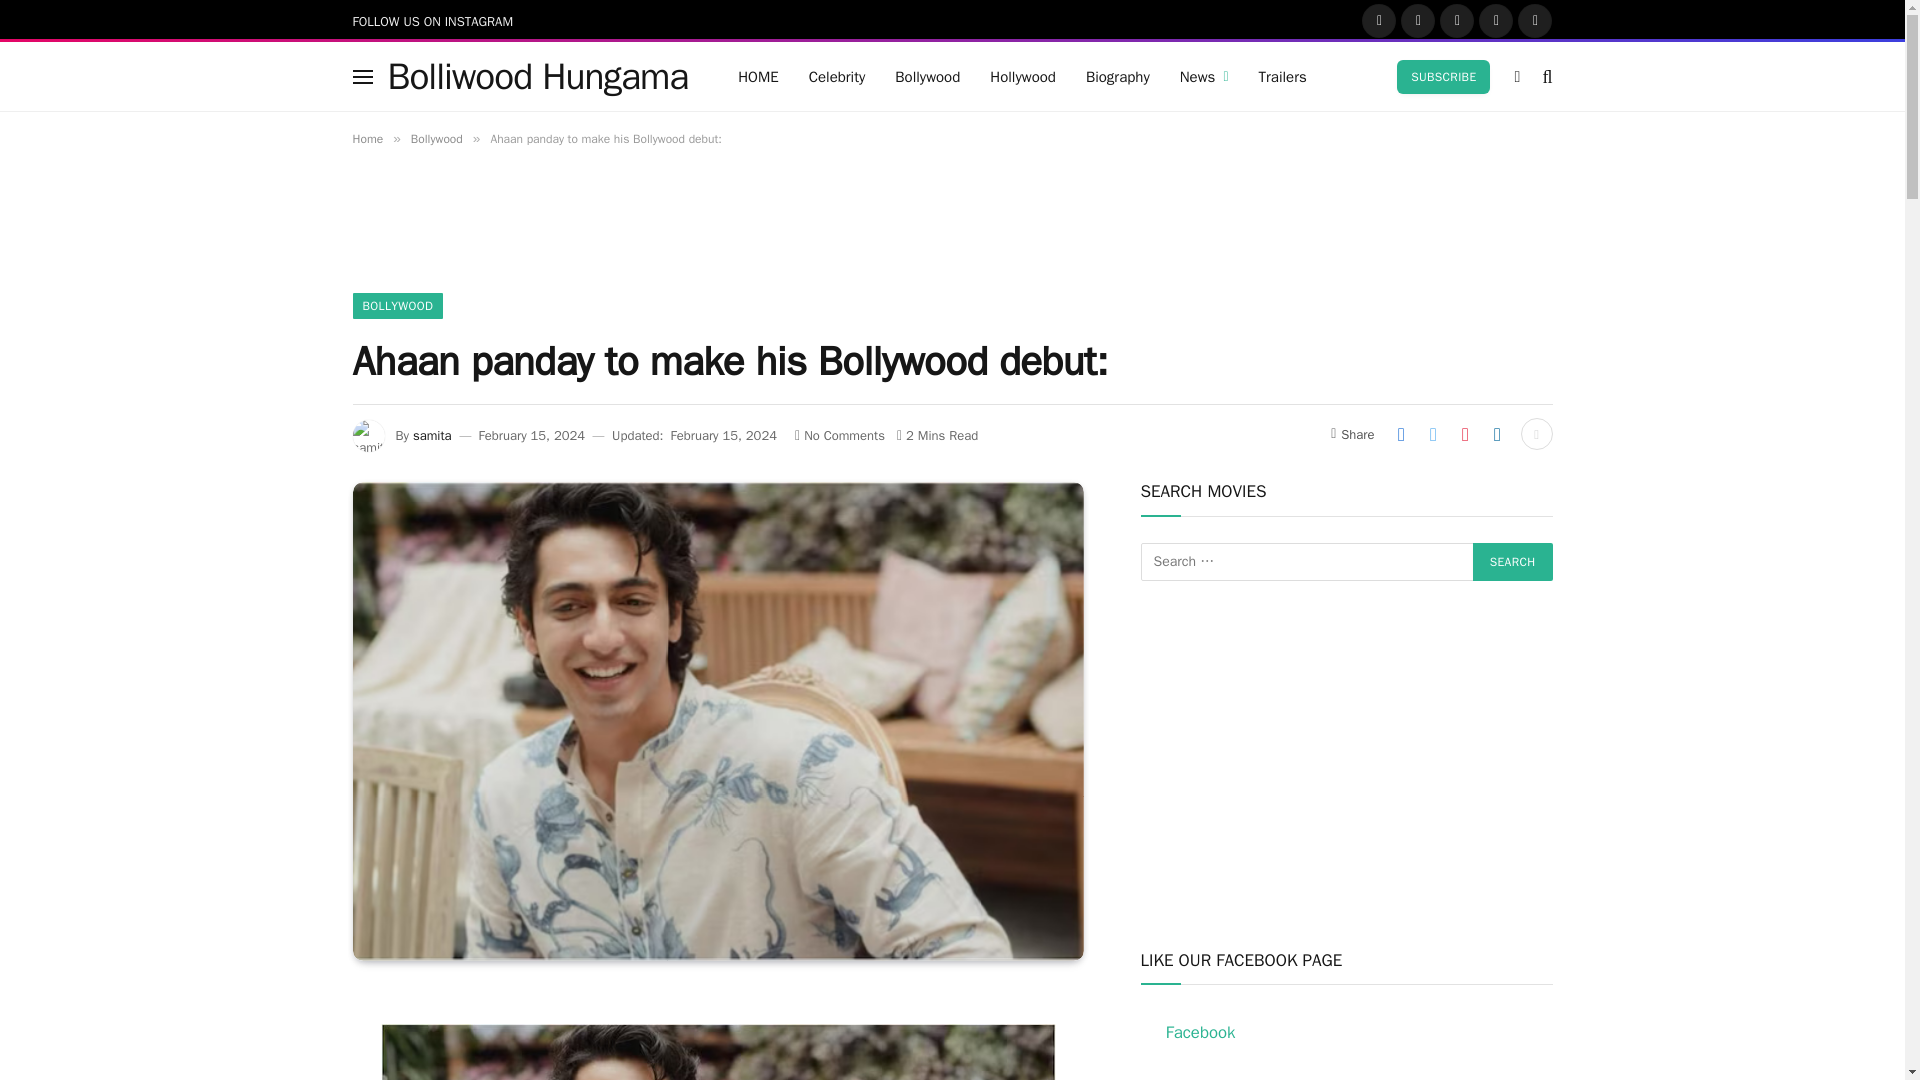 This screenshot has height=1080, width=1920. Describe the element at coordinates (1516, 76) in the screenshot. I see `Switch to Dark Design - easier on eyes.` at that location.